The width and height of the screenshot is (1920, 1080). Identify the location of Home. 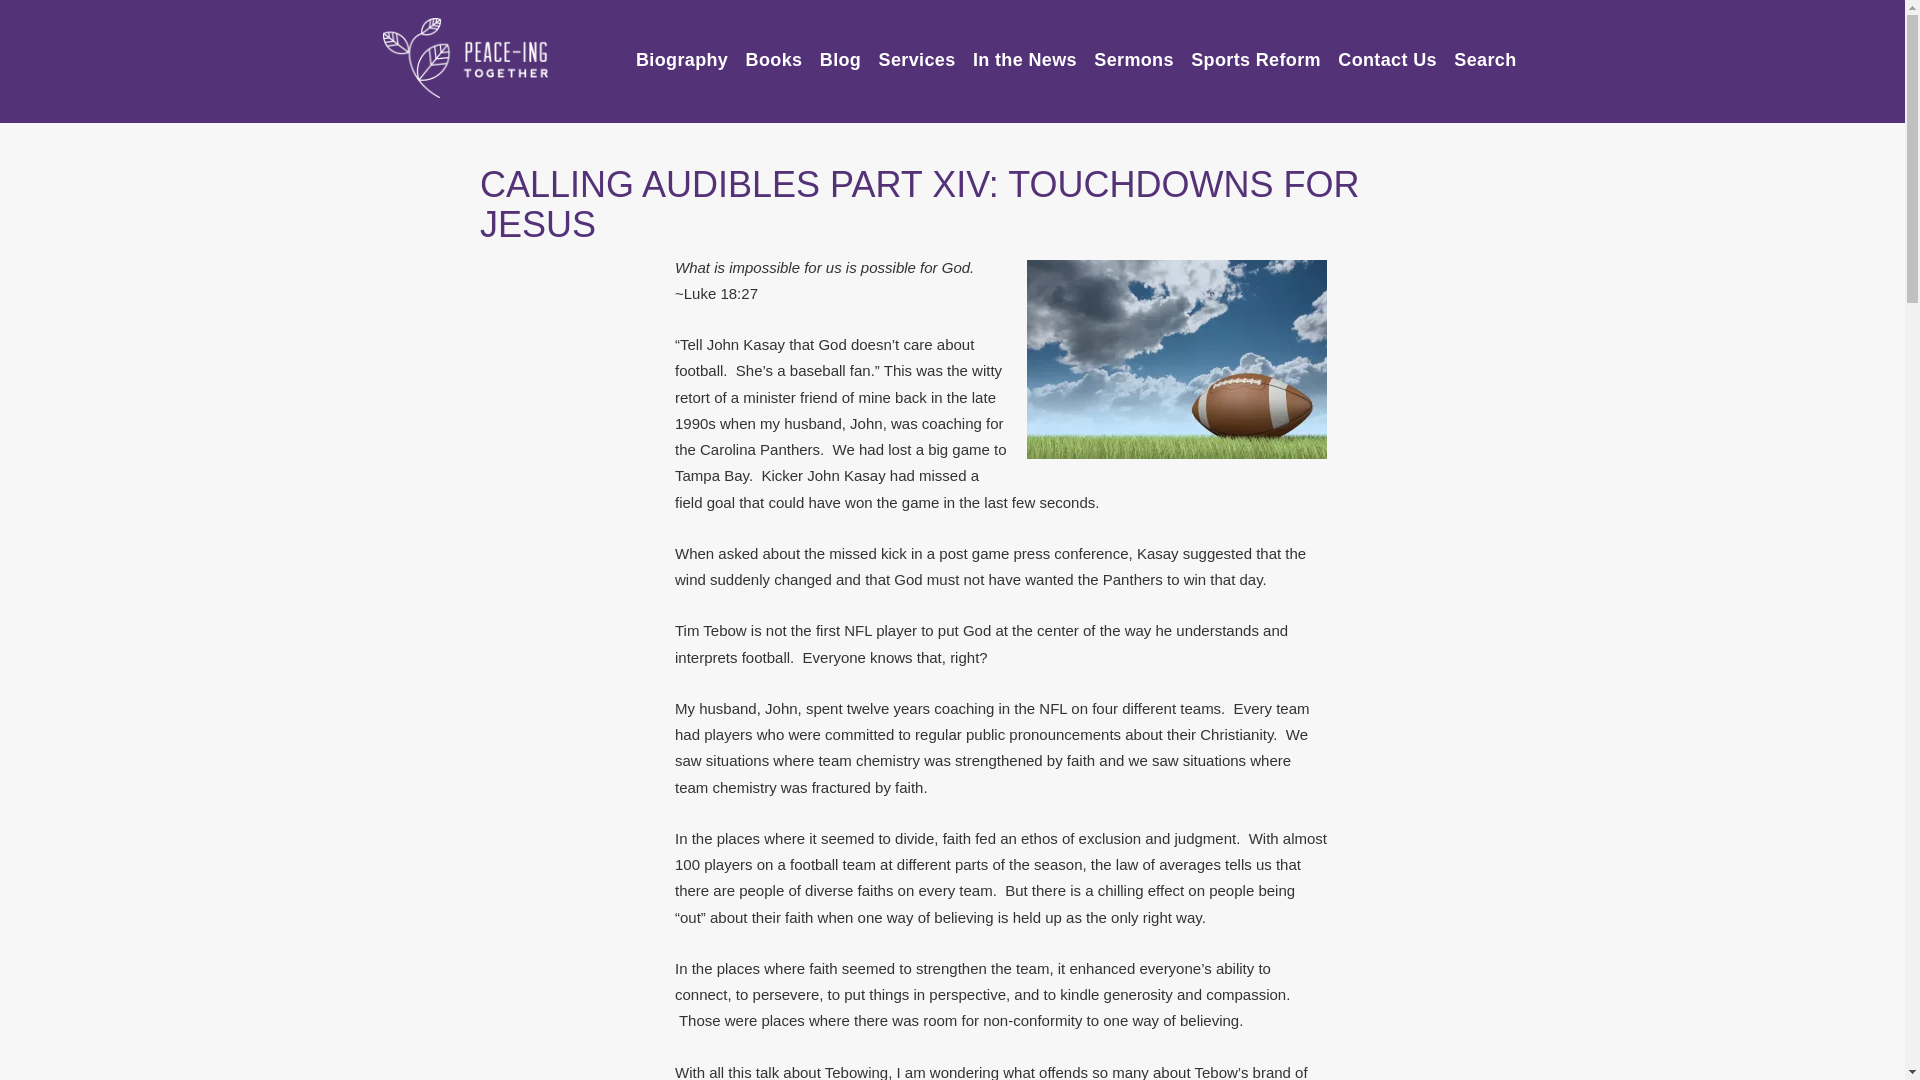
(464, 58).